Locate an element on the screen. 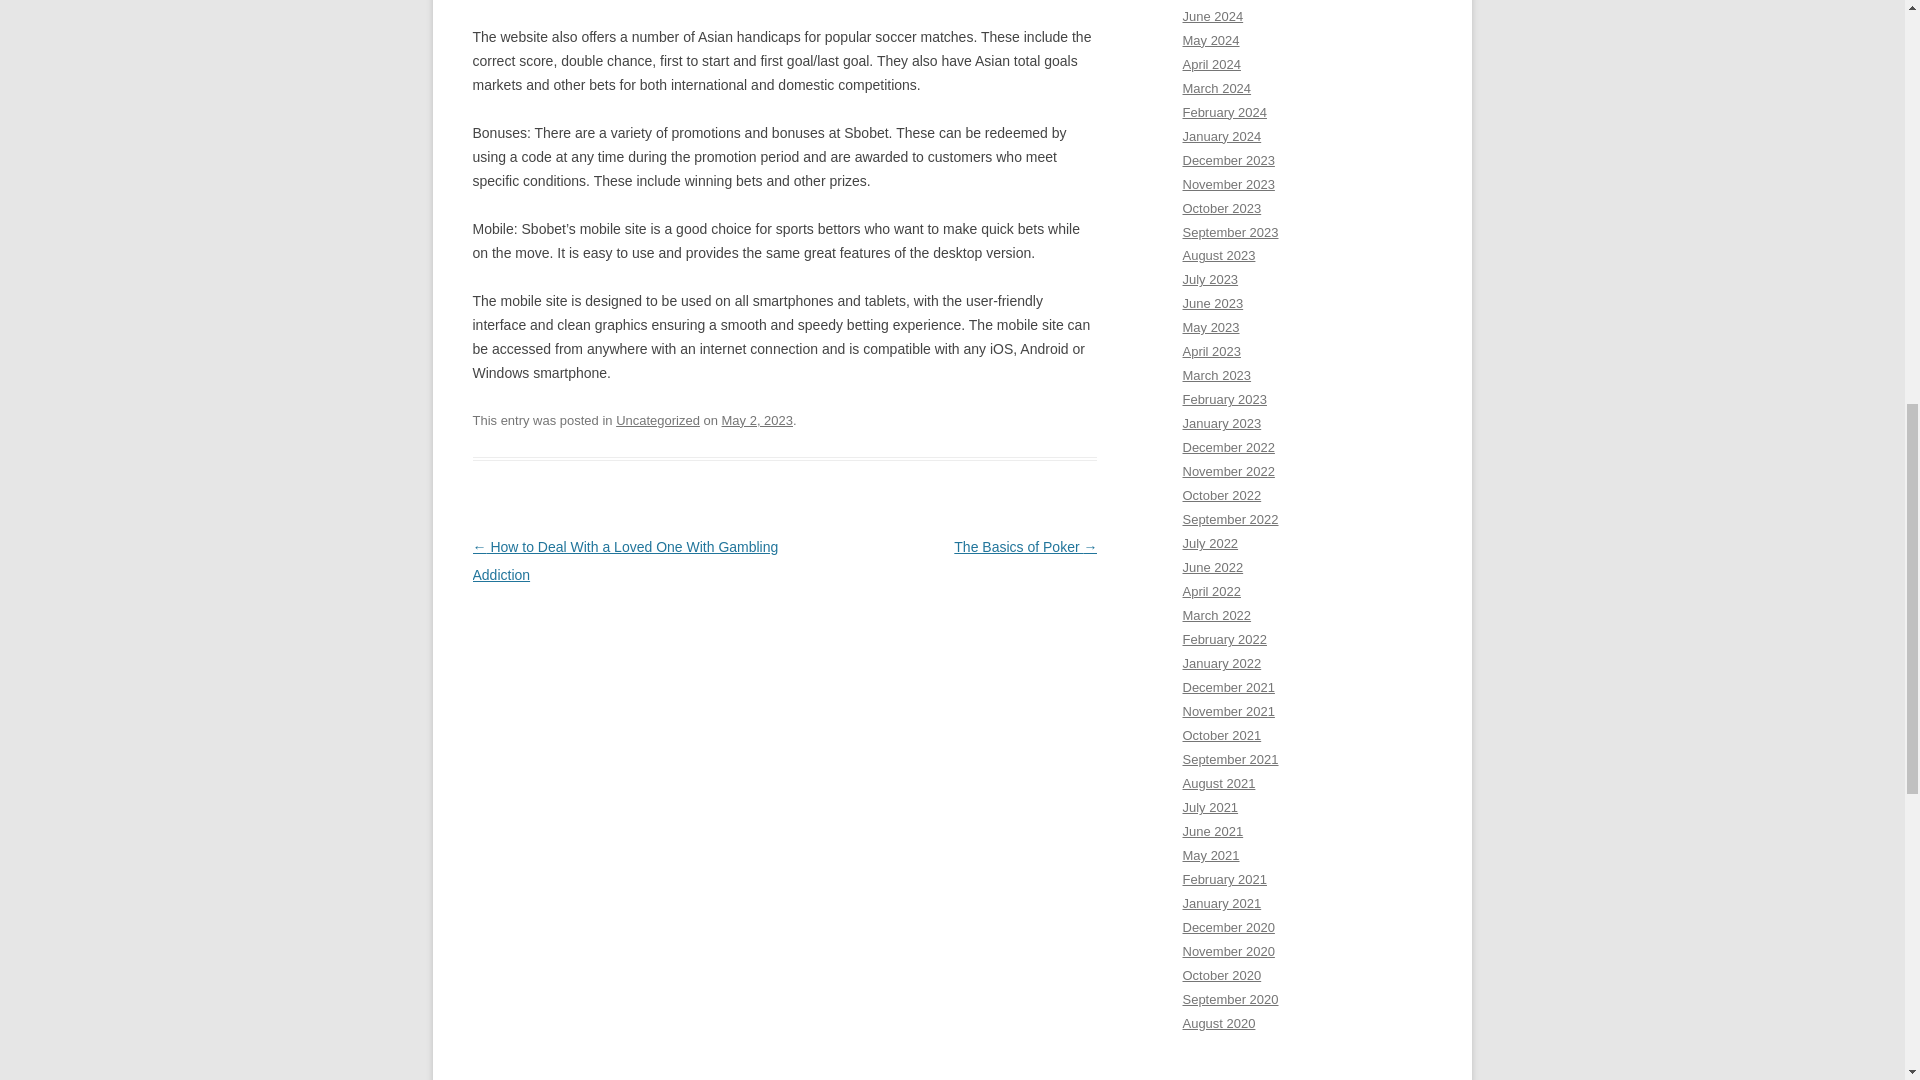  May 2, 2023 is located at coordinates (756, 420).